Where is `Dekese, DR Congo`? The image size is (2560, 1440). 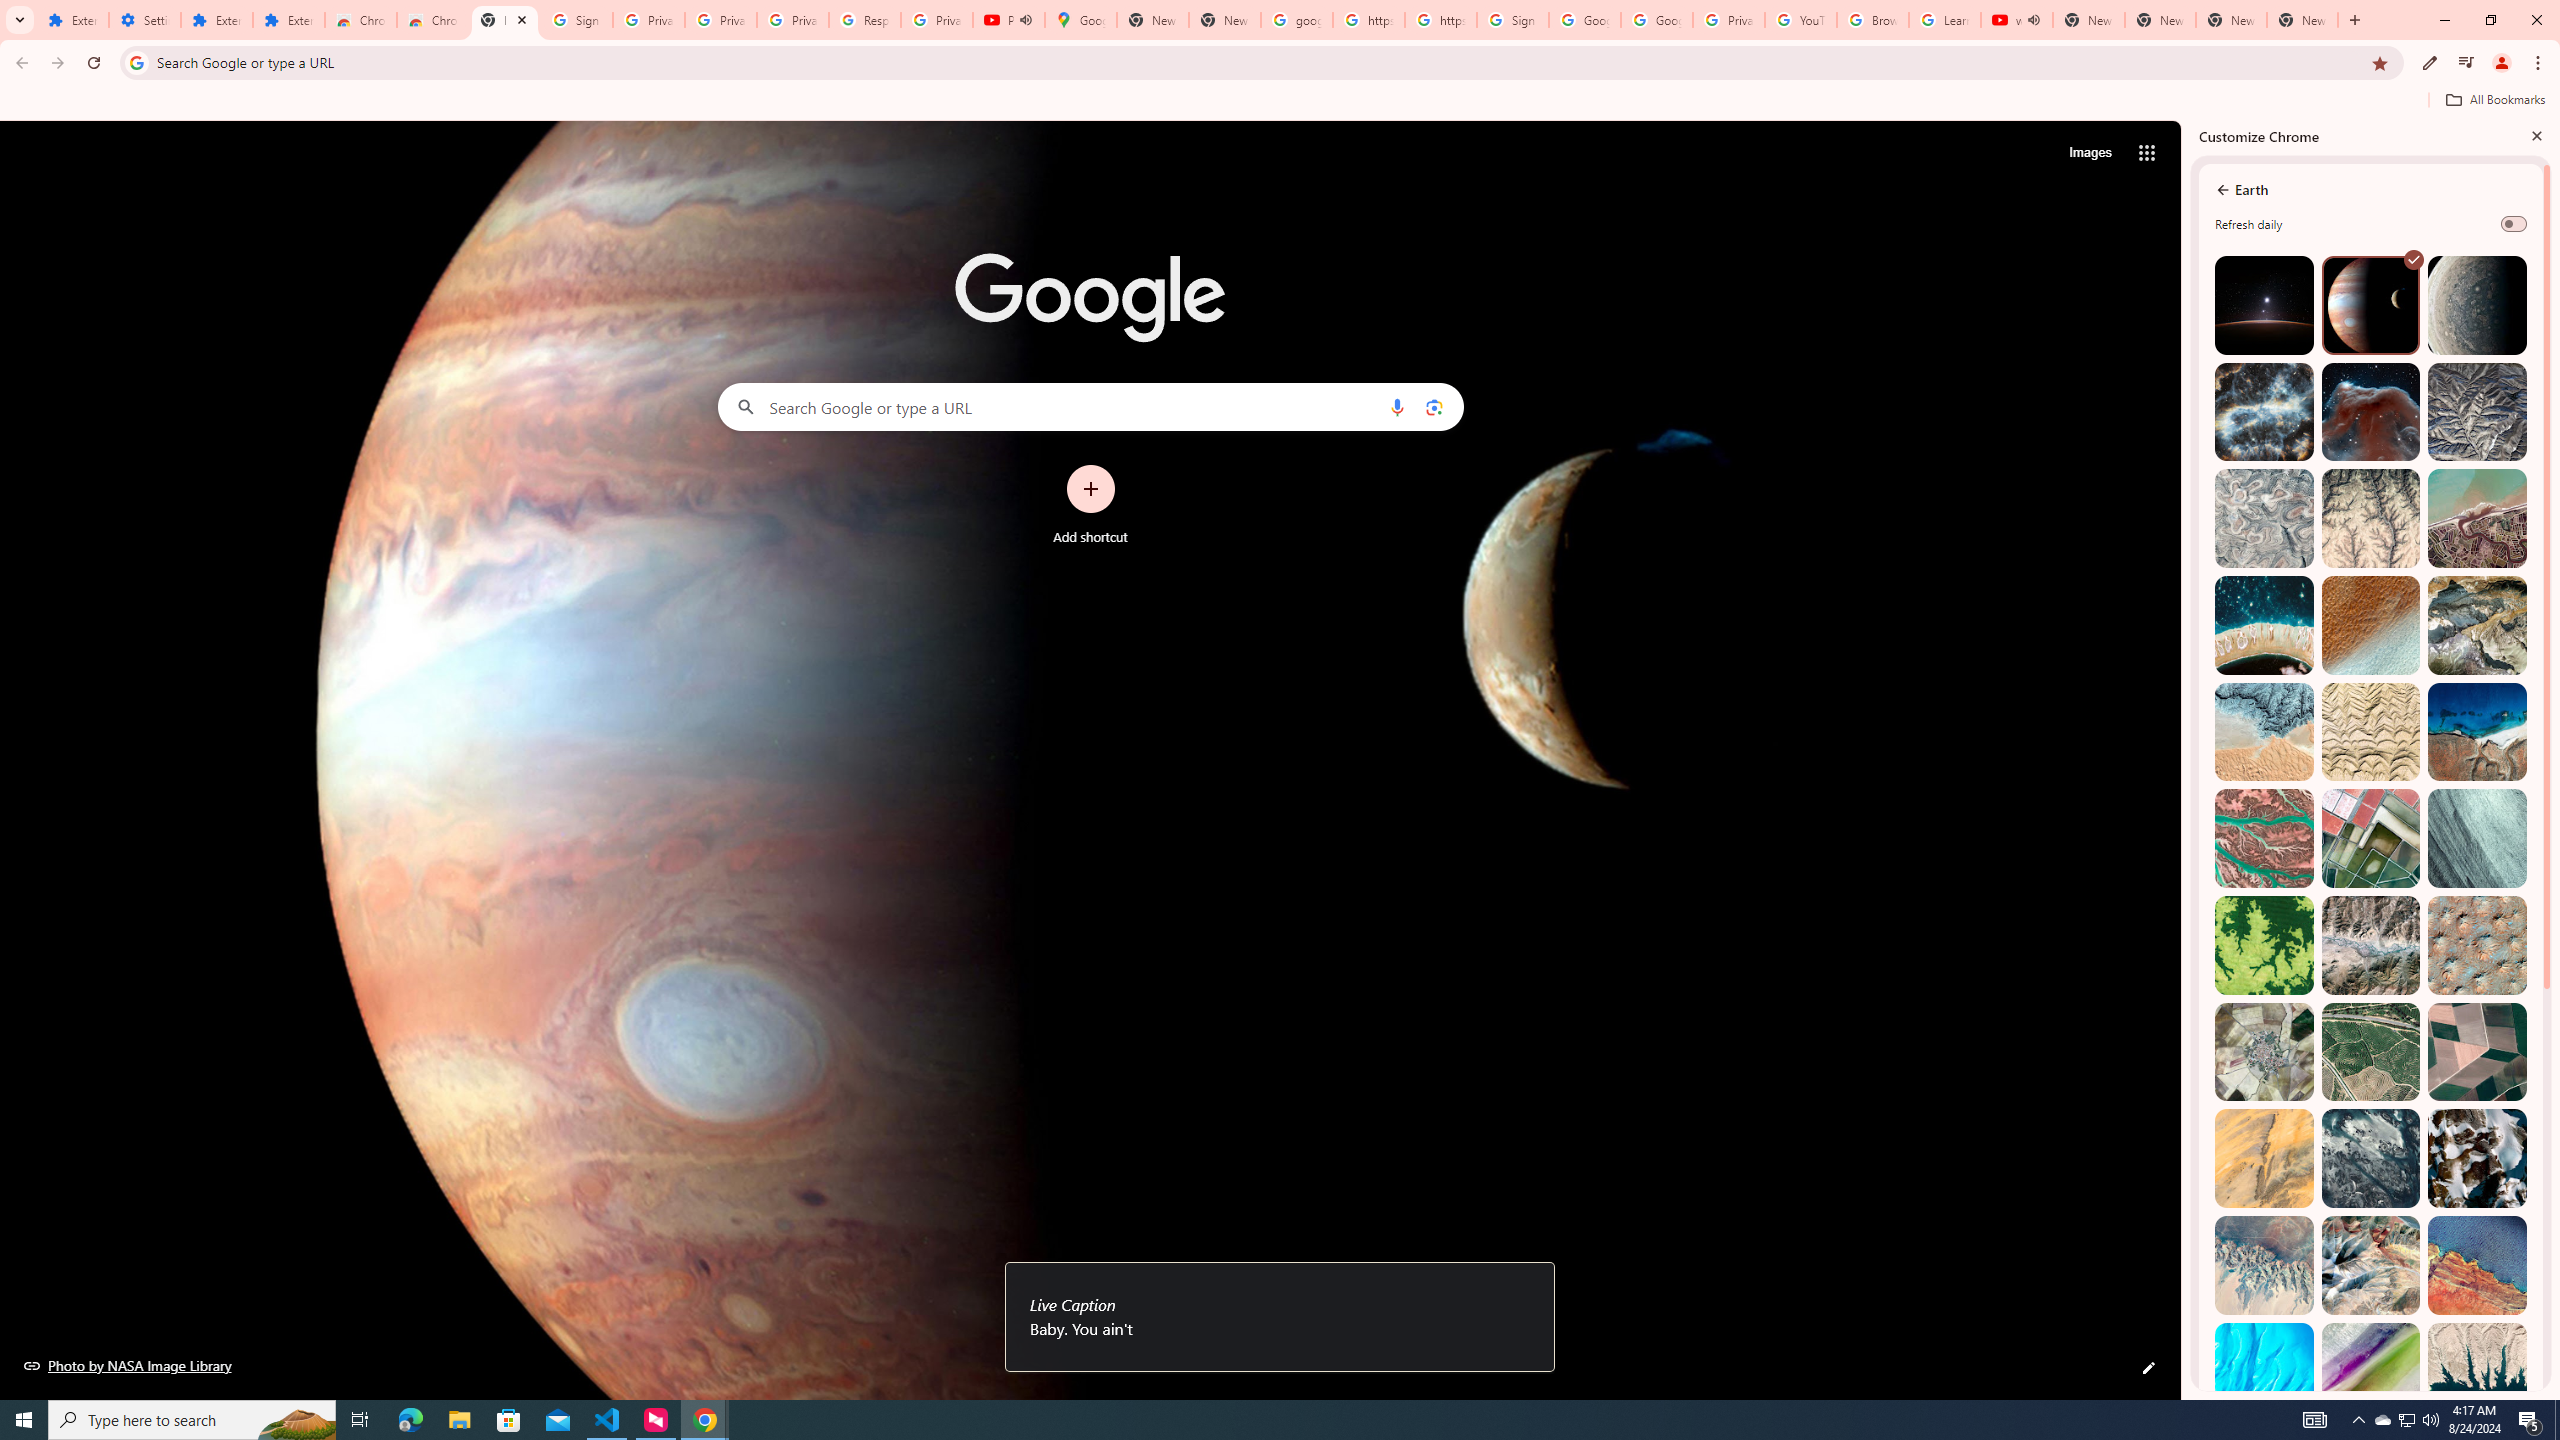 Dekese, DR Congo is located at coordinates (2264, 945).